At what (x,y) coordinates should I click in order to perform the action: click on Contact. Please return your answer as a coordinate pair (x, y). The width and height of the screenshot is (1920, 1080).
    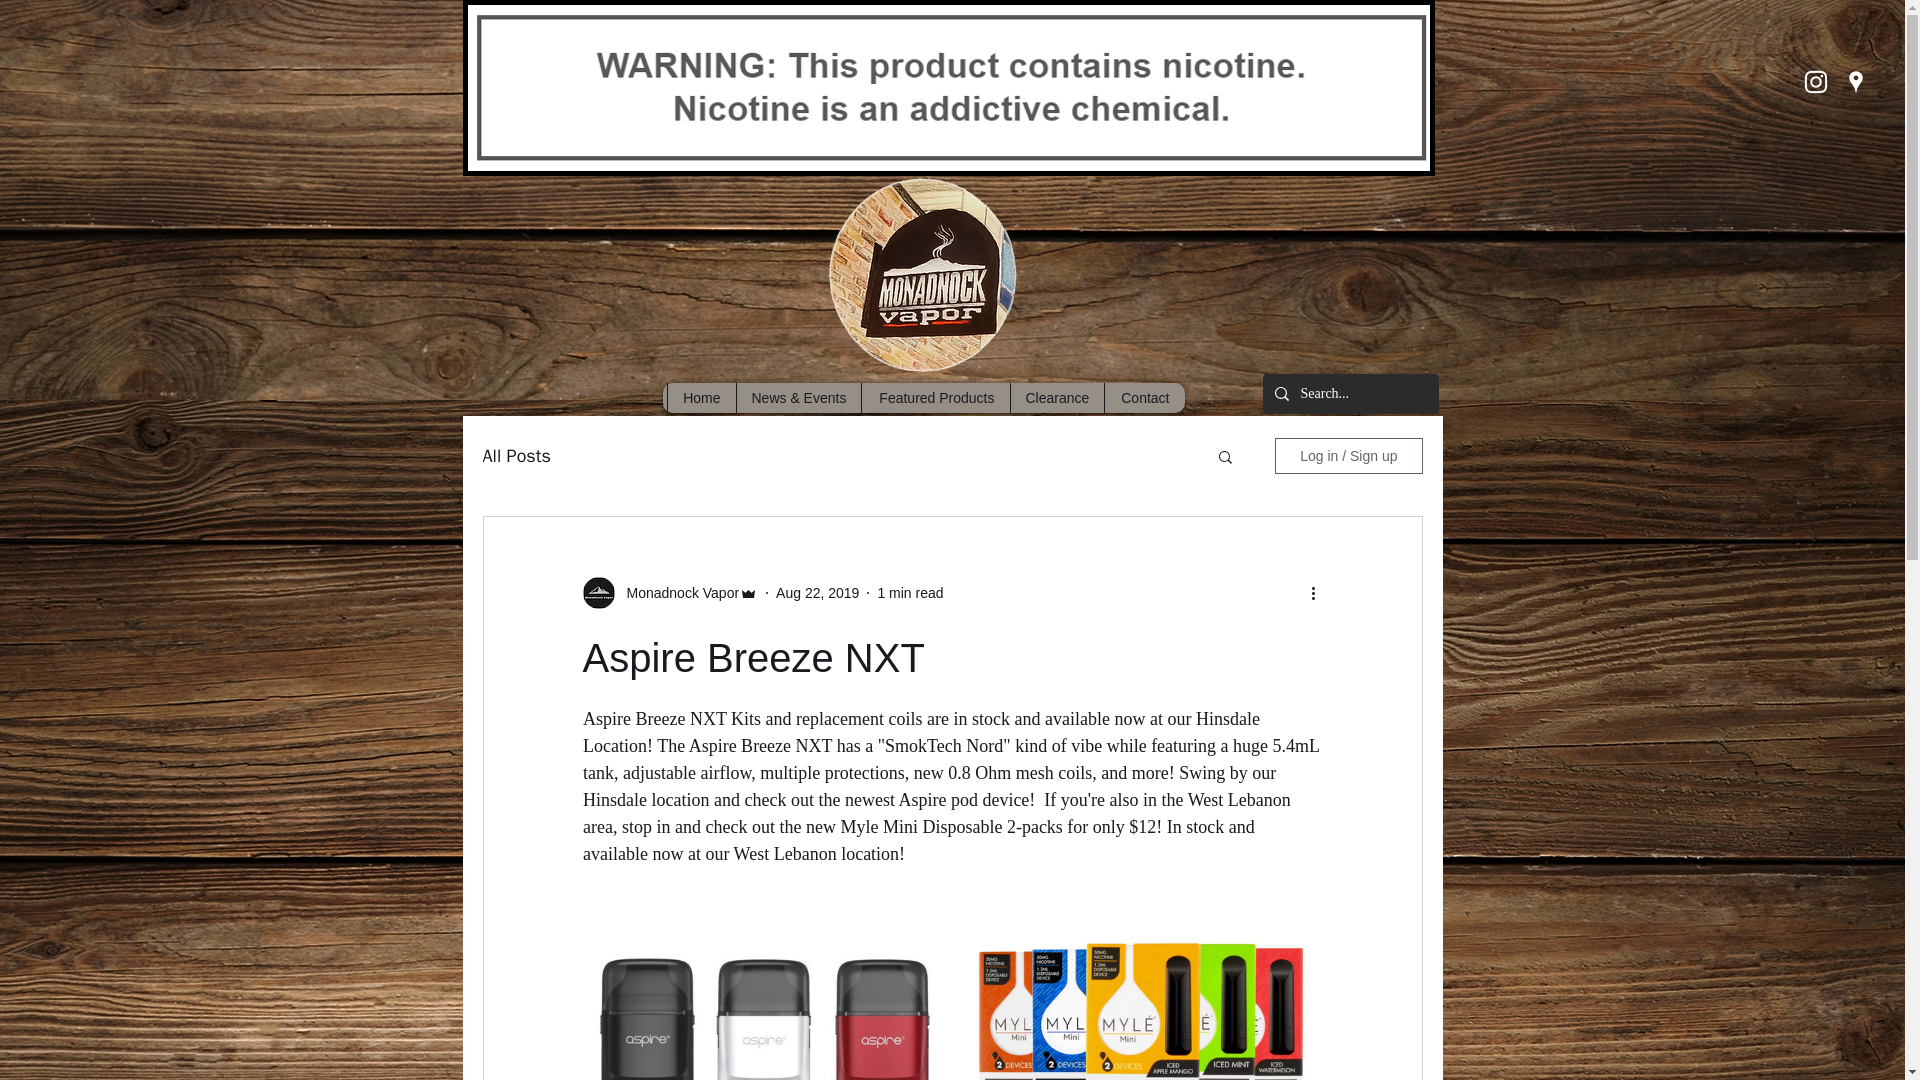
    Looking at the image, I should click on (1144, 398).